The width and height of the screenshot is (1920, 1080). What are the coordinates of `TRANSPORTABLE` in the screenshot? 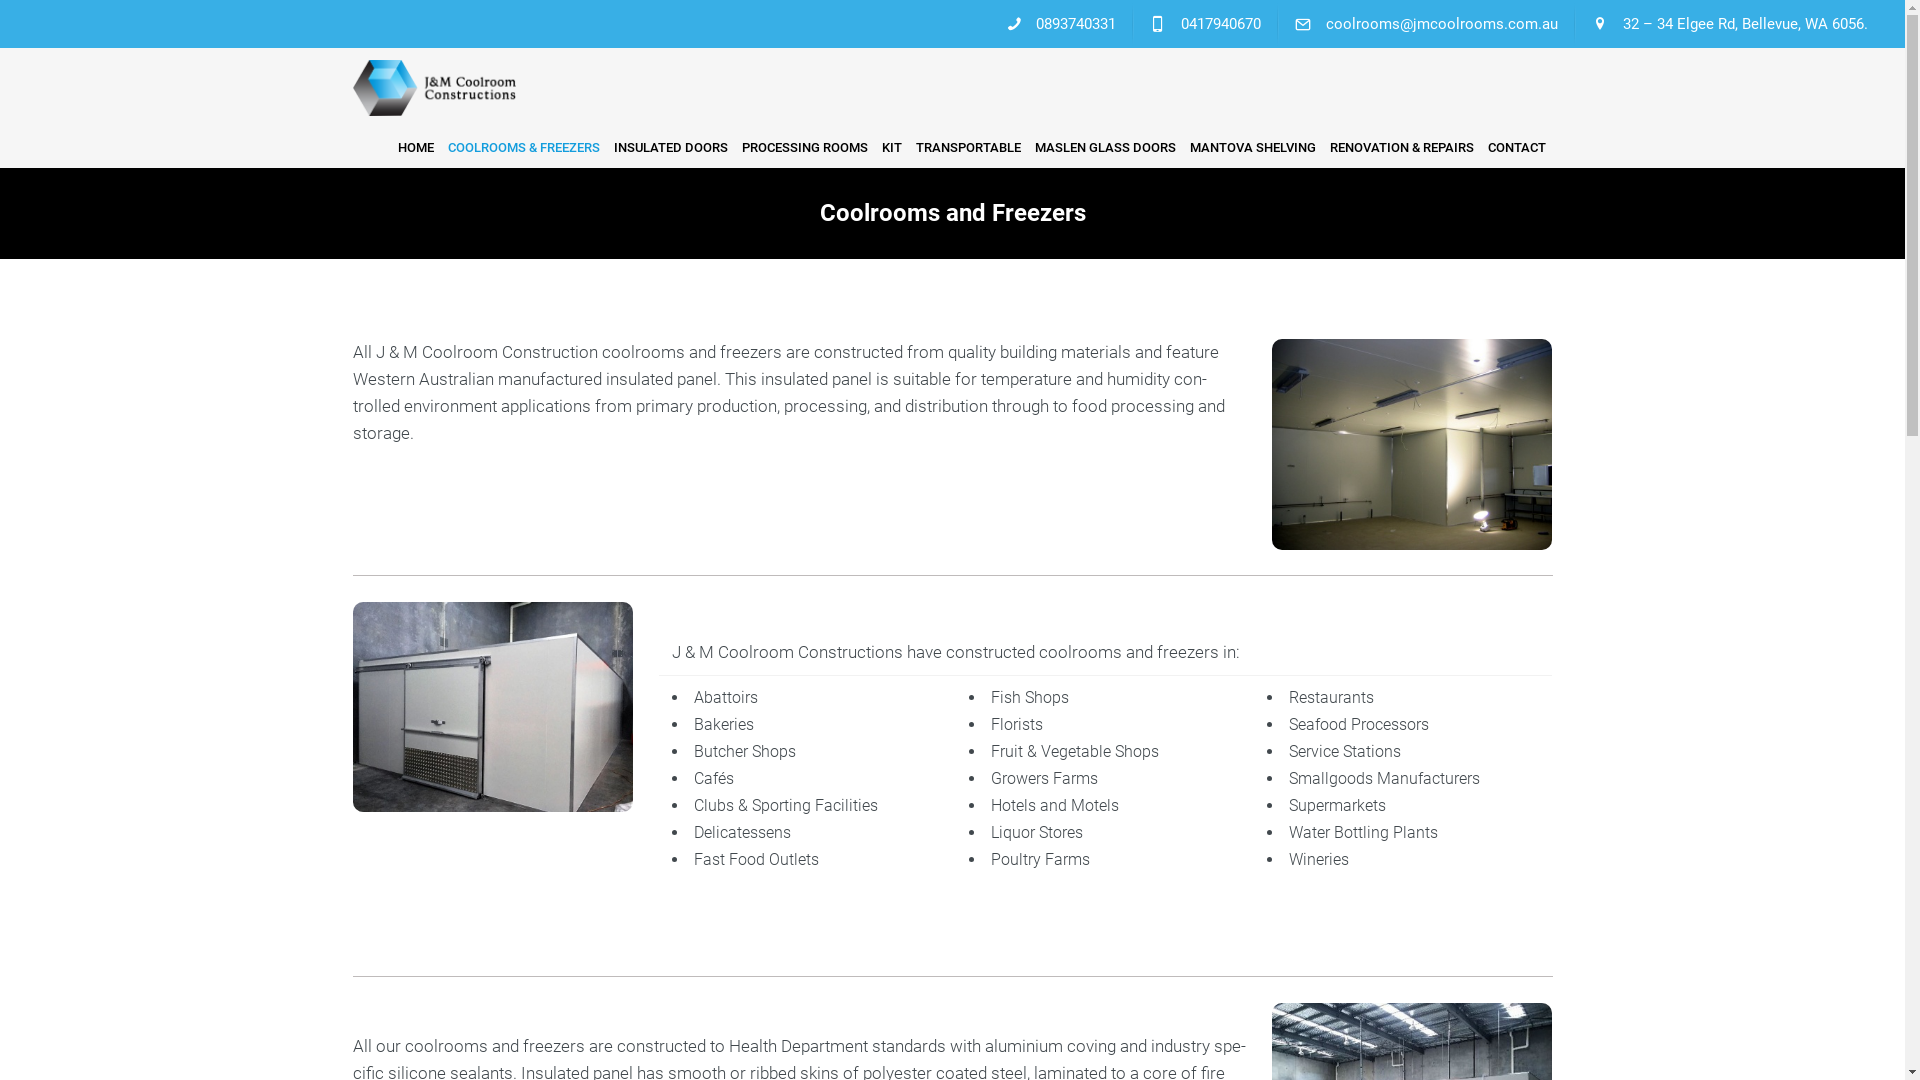 It's located at (968, 148).